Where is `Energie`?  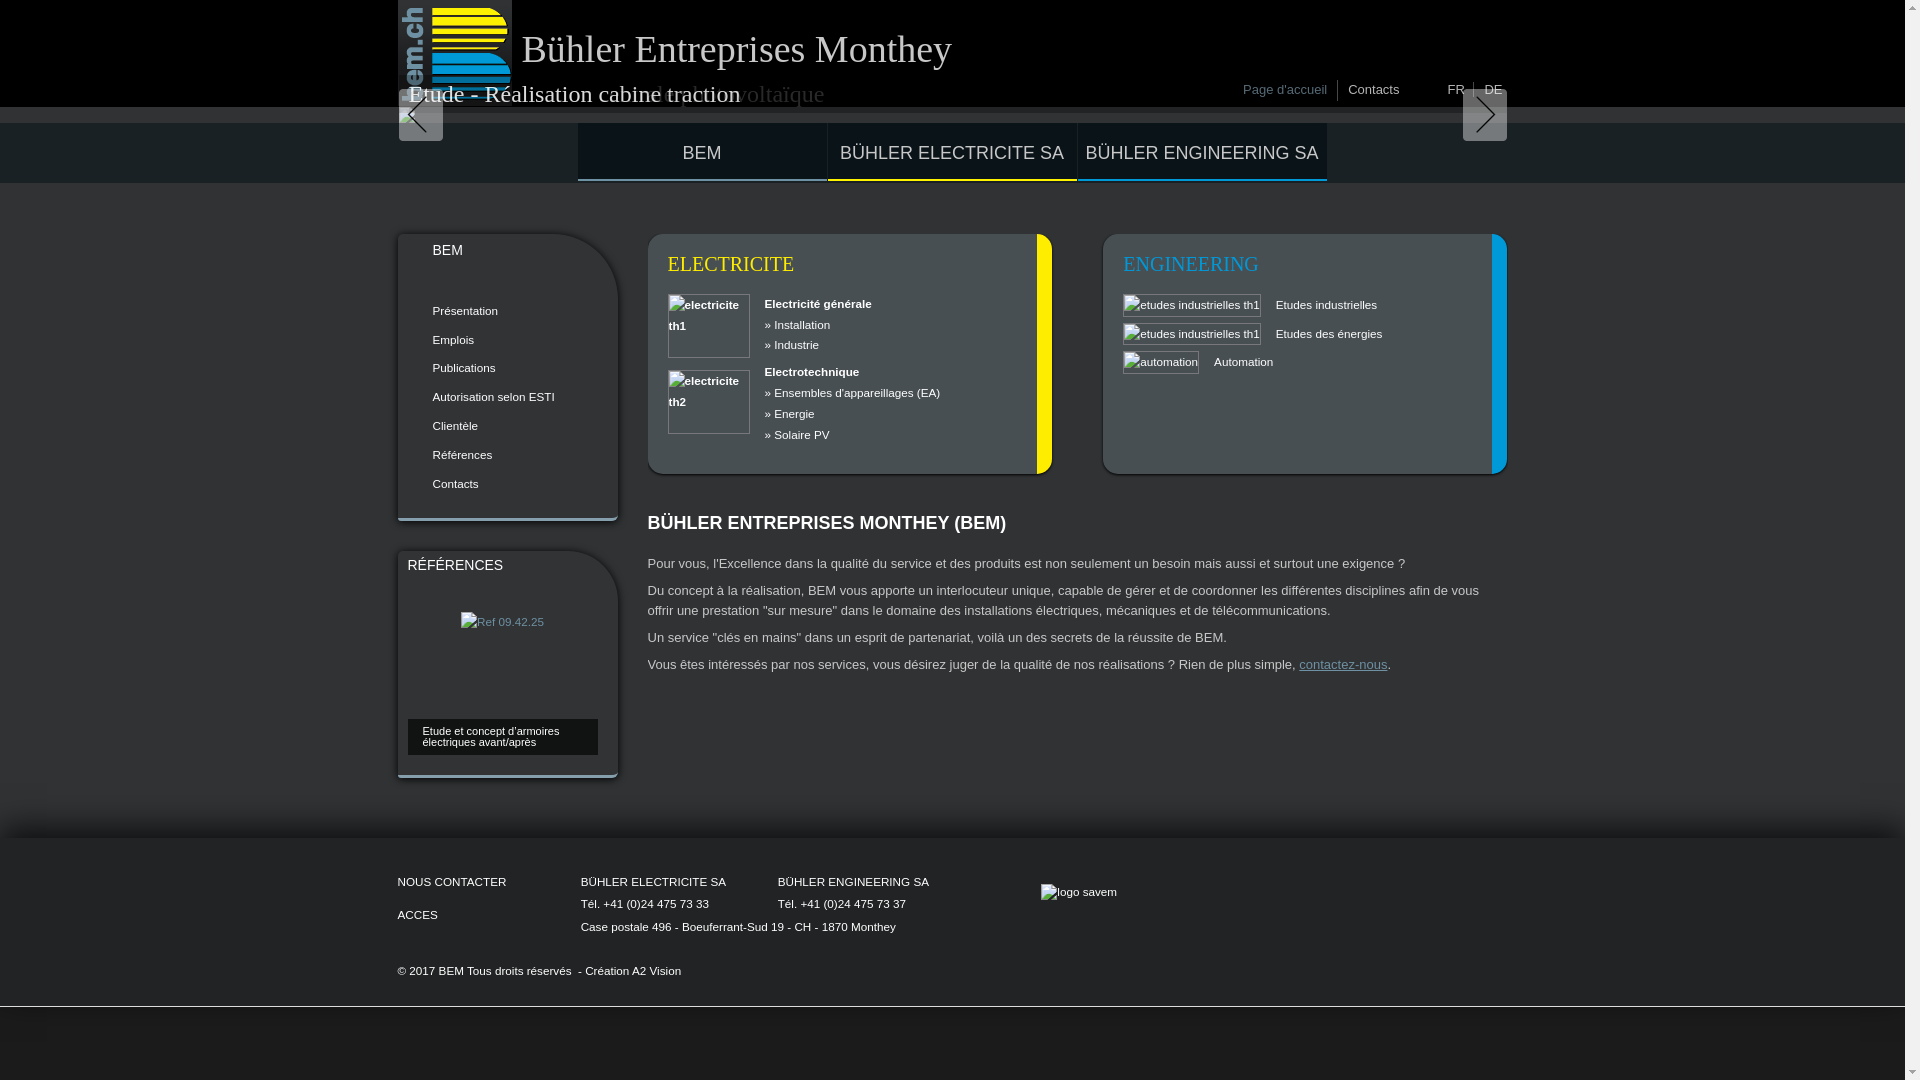
Energie is located at coordinates (794, 414).